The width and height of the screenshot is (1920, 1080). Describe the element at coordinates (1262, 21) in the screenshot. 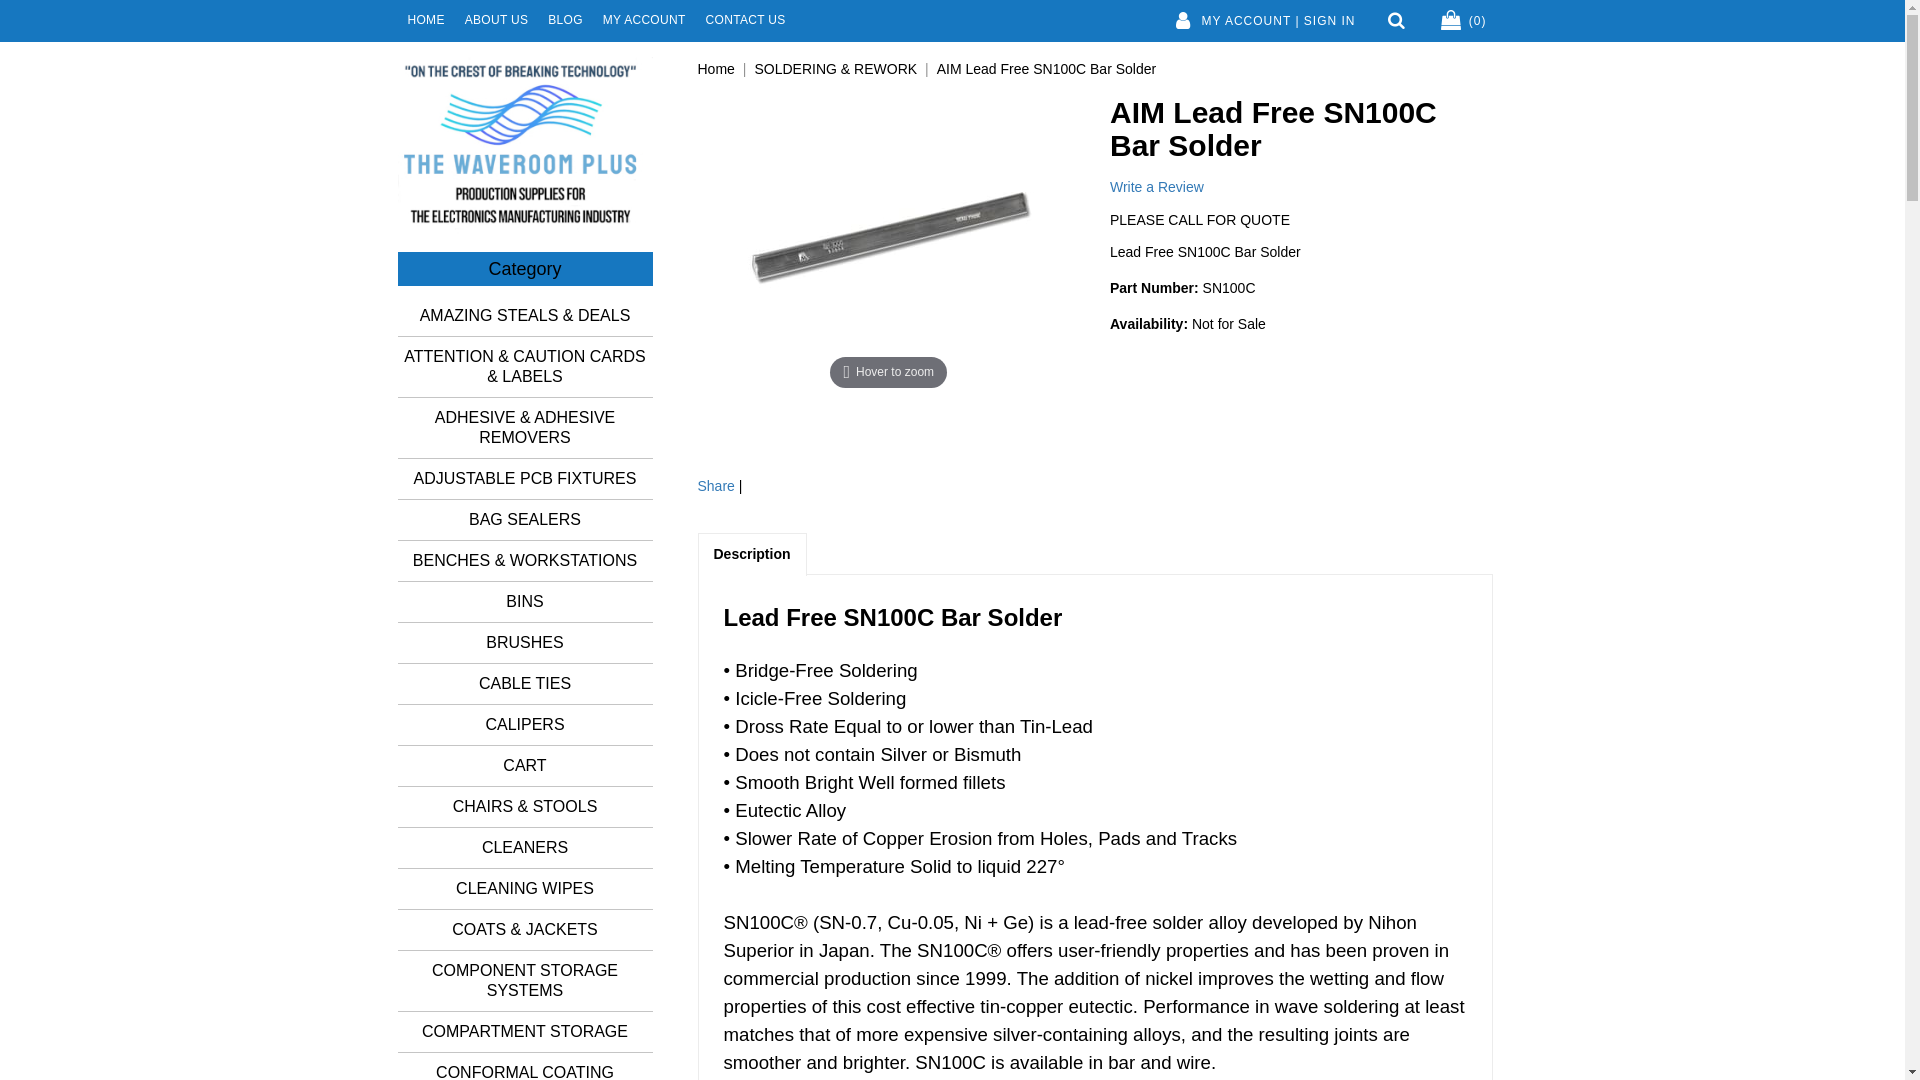

I see `MY ACCOUNT | SIGN IN` at that location.